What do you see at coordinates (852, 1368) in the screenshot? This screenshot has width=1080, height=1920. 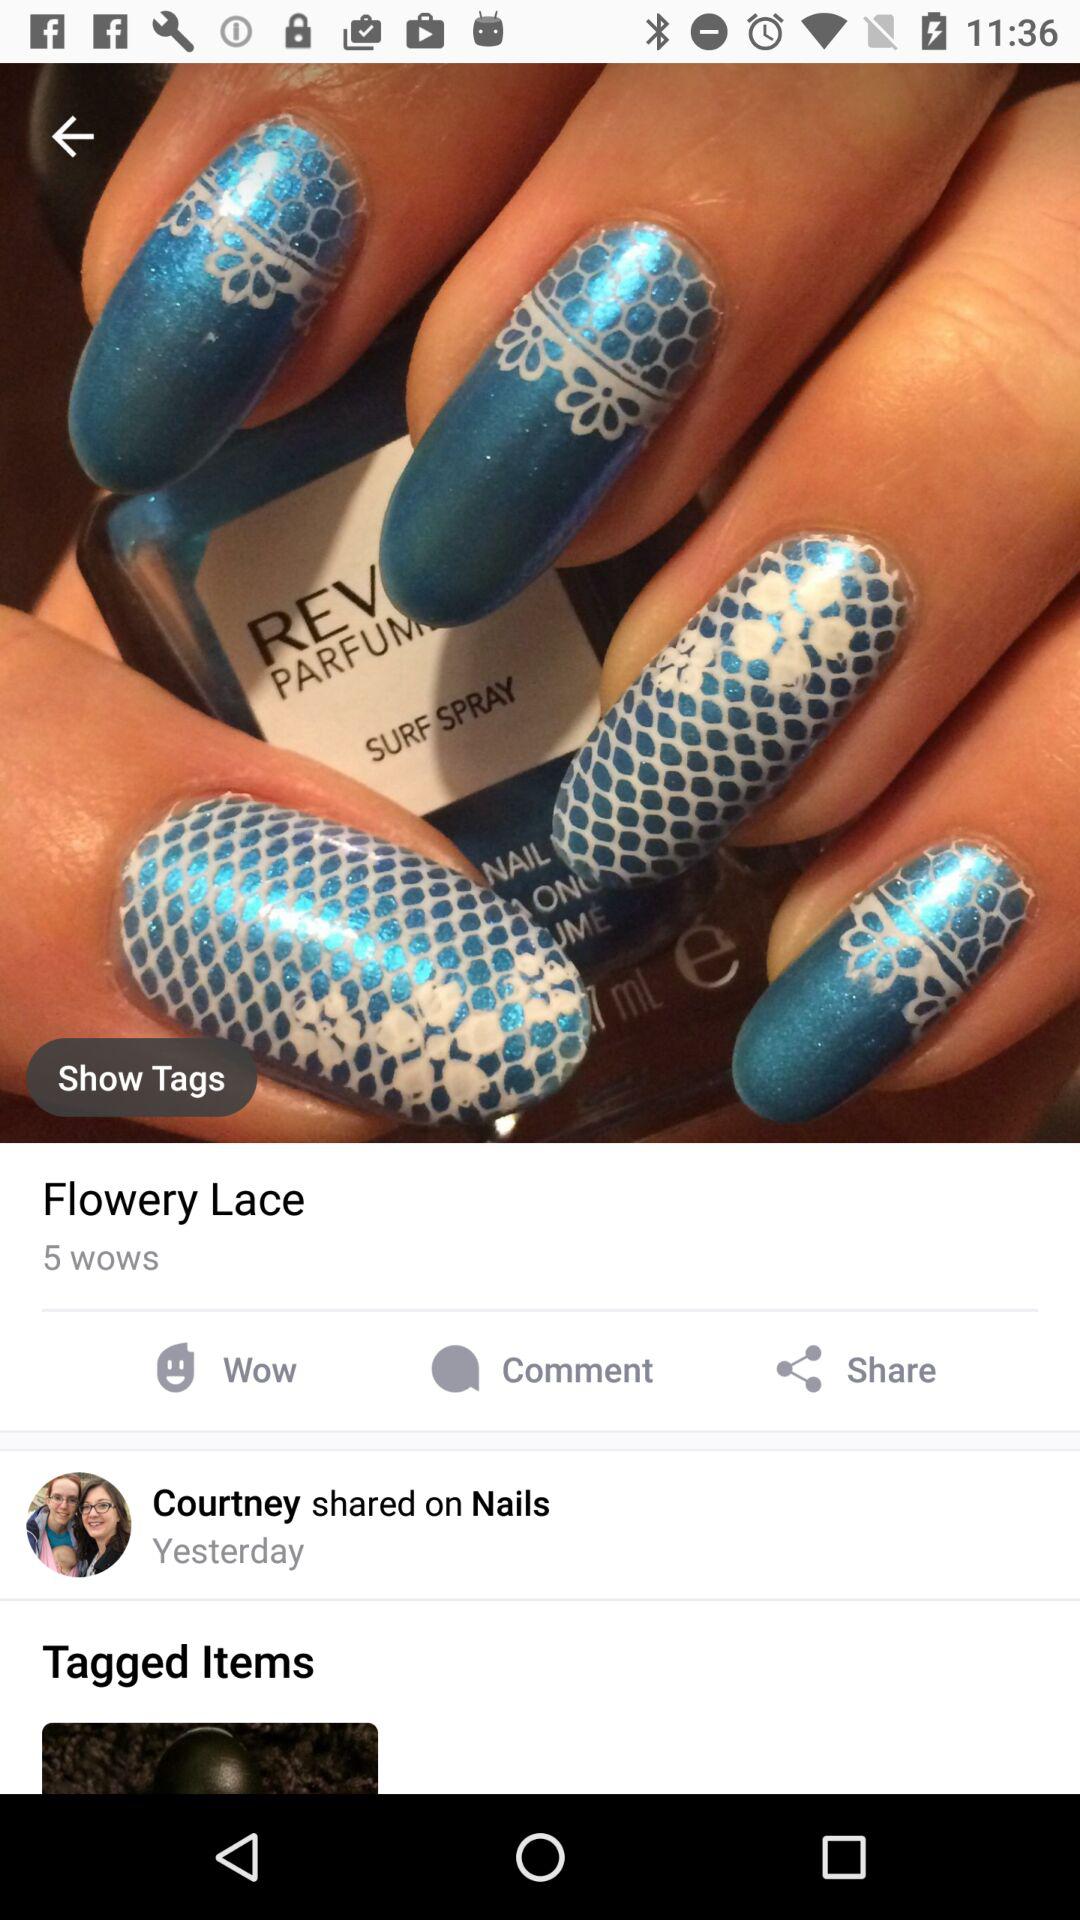 I see `swipe to the share item` at bounding box center [852, 1368].